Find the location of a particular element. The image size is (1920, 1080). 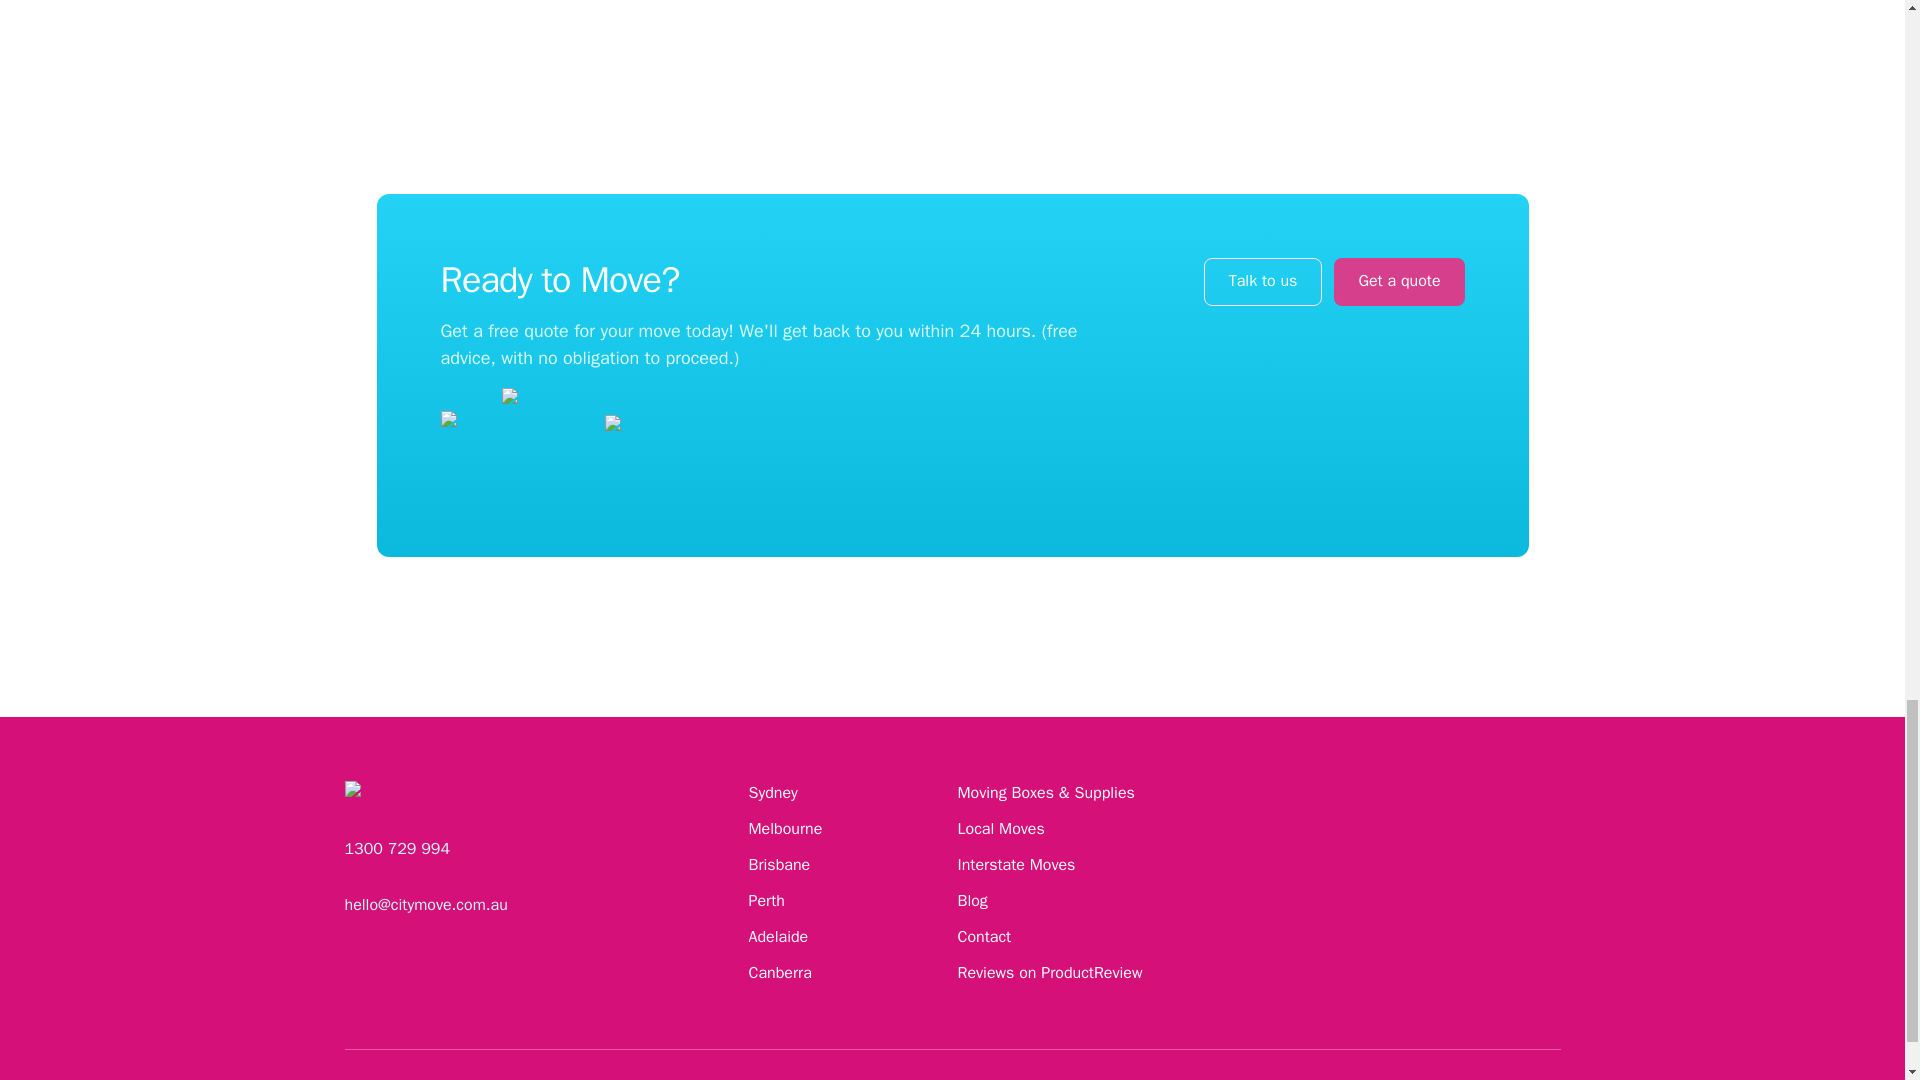

Talk to us is located at coordinates (1262, 282).